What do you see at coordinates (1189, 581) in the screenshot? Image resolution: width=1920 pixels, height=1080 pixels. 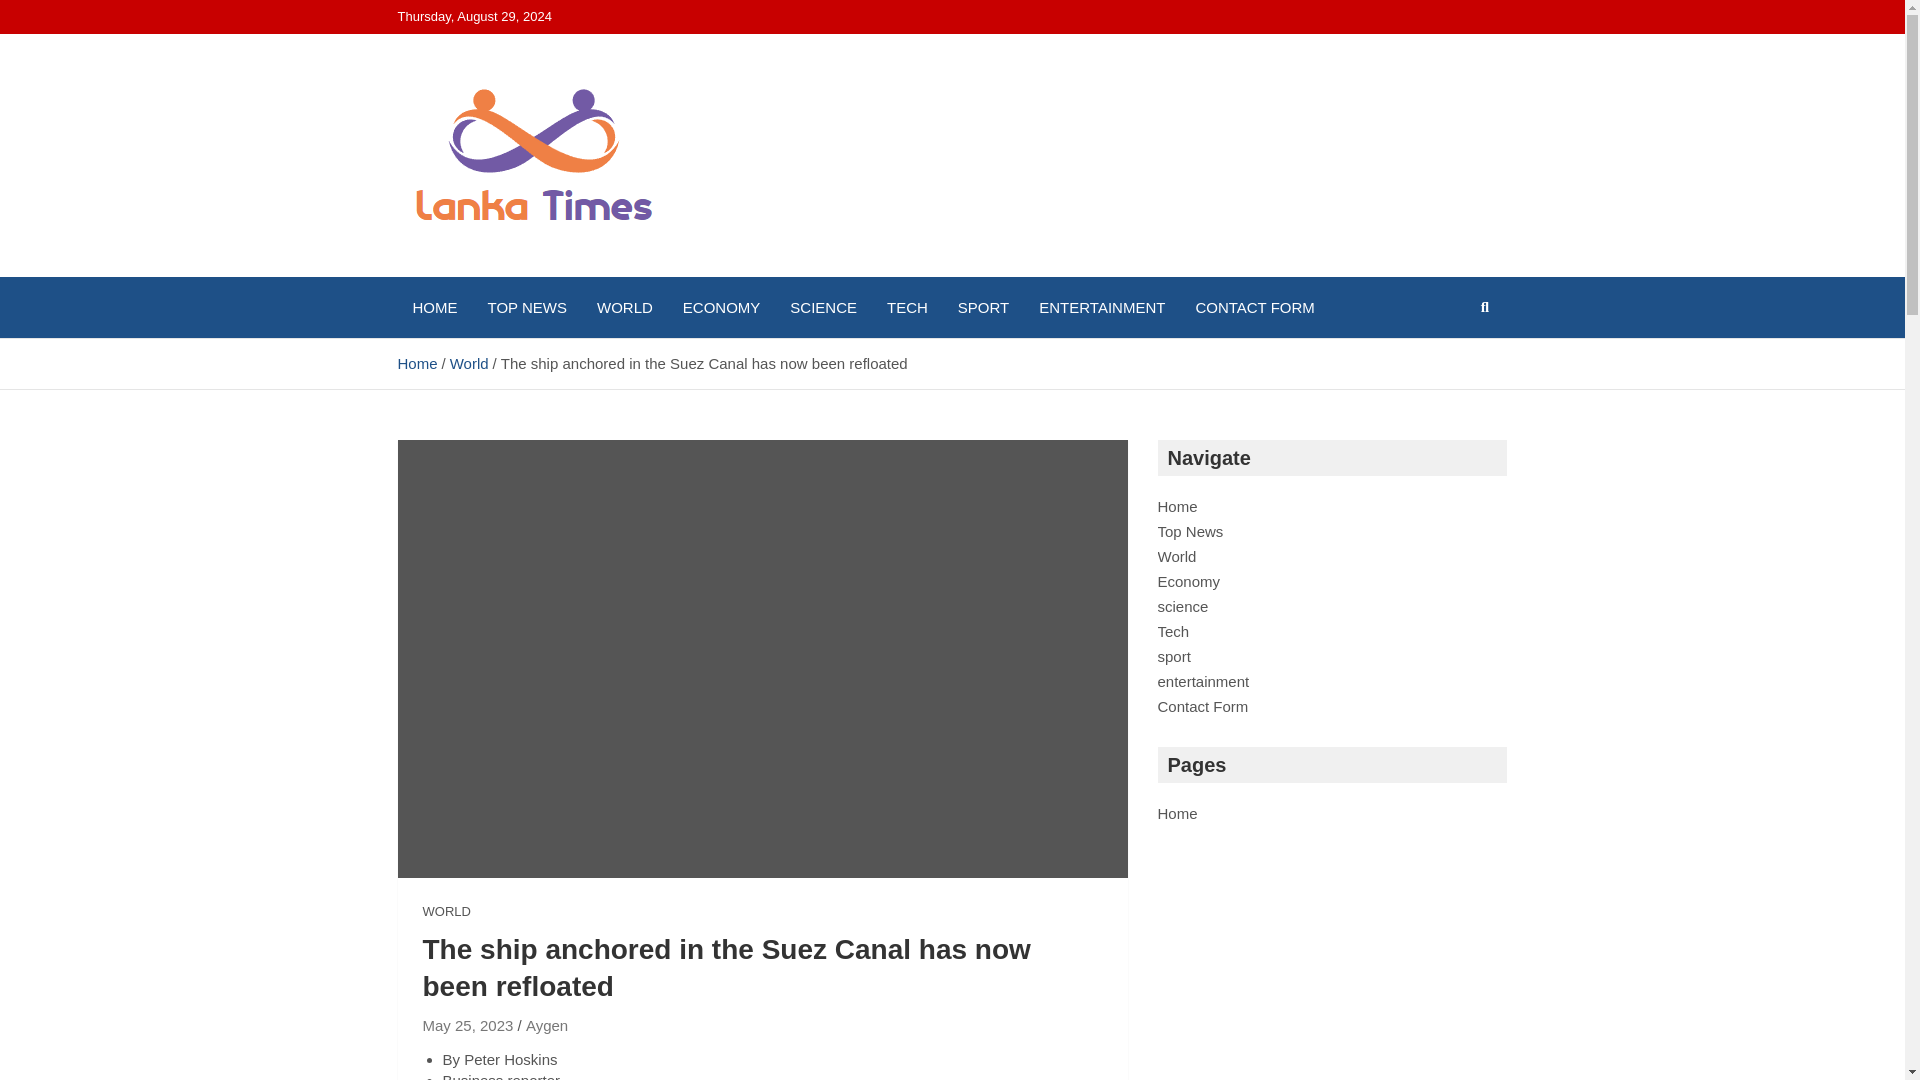 I see `Economy` at bounding box center [1189, 581].